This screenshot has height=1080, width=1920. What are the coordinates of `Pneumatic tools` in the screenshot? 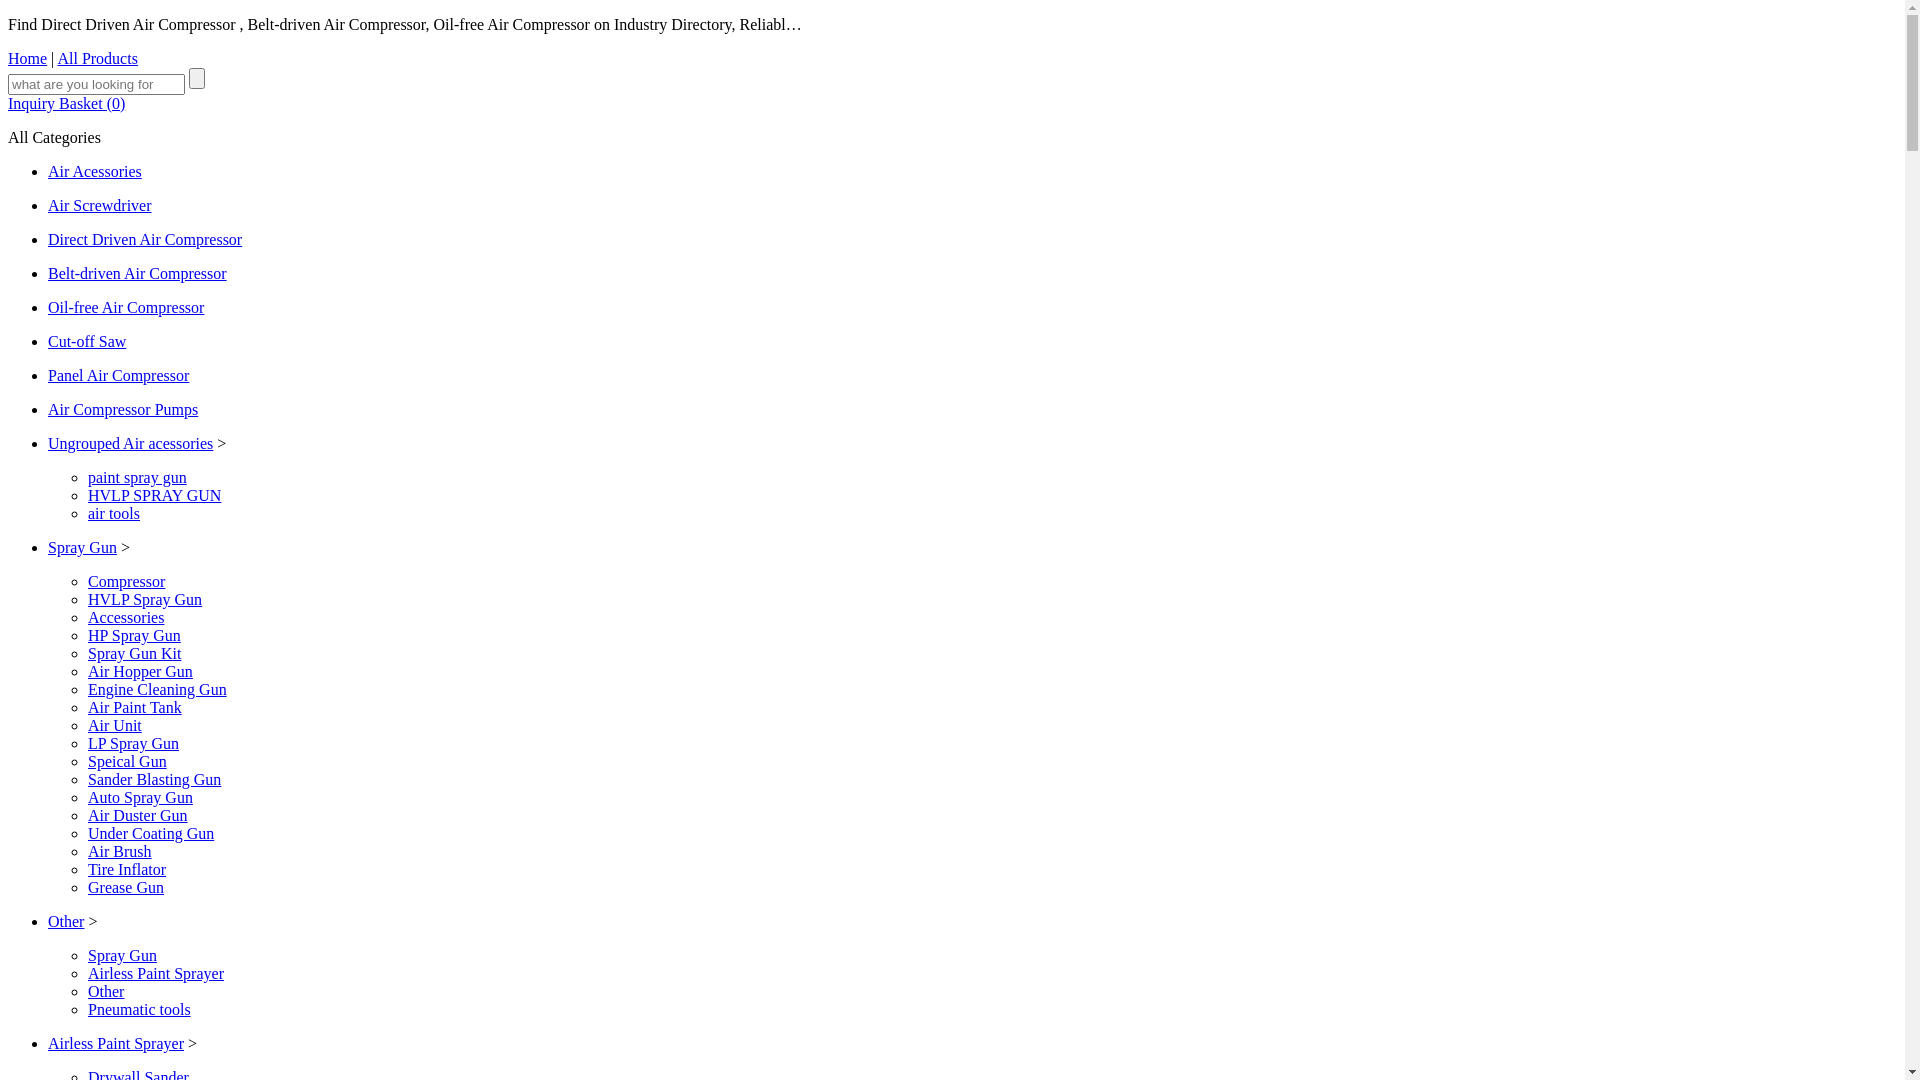 It's located at (140, 1009).